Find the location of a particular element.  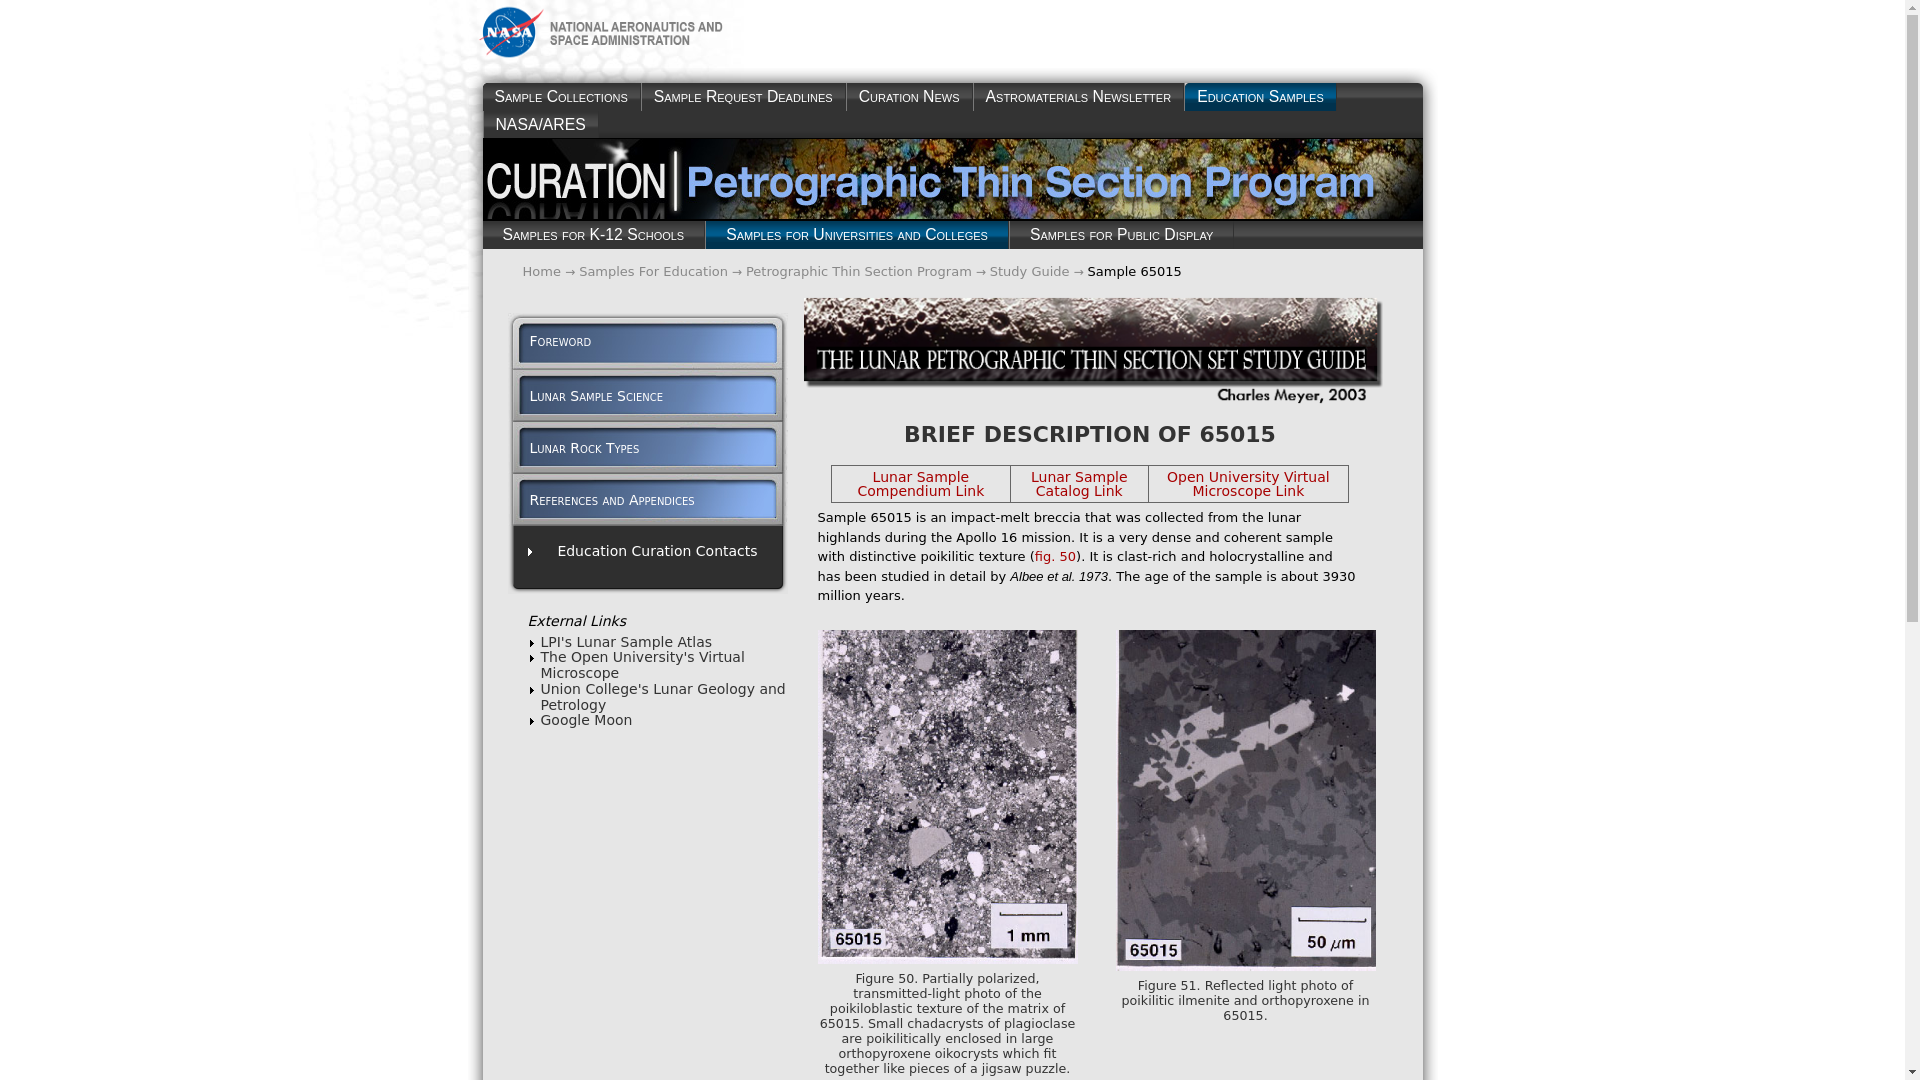

Home is located at coordinates (541, 270).